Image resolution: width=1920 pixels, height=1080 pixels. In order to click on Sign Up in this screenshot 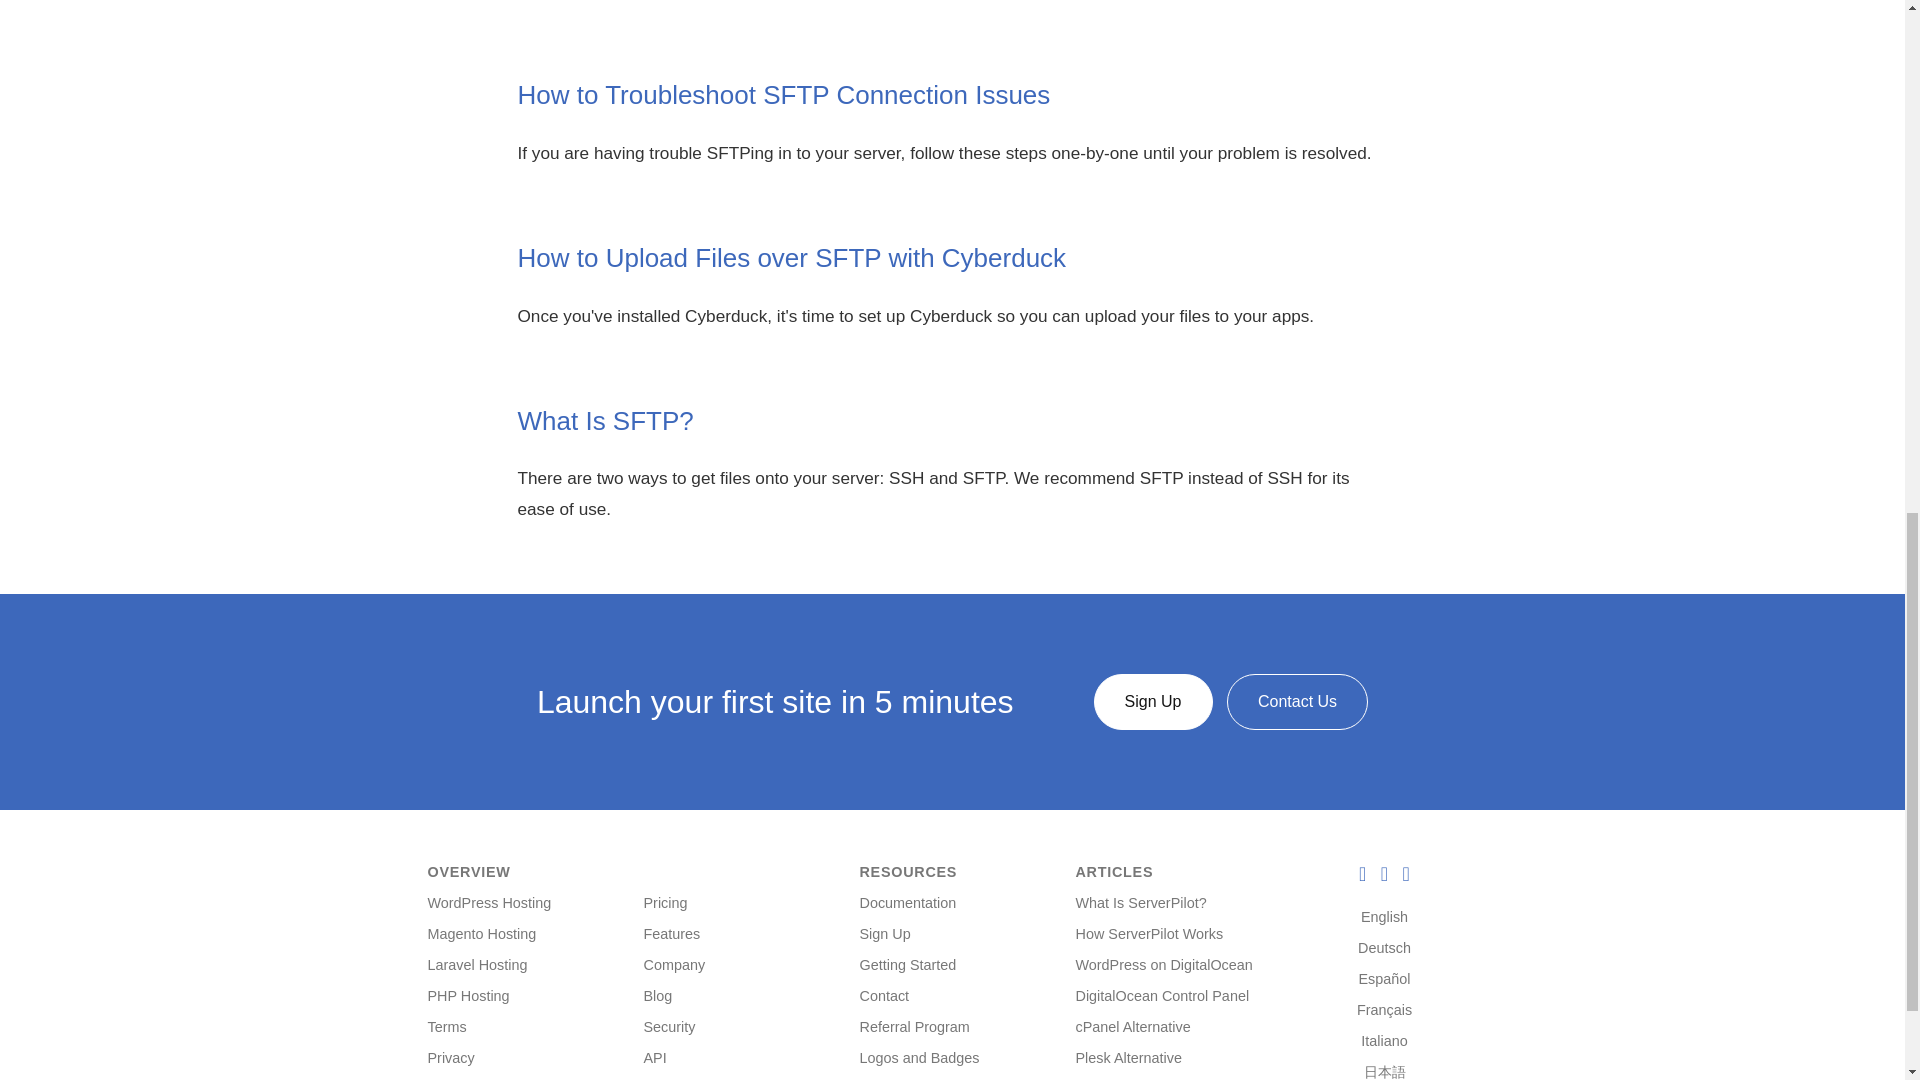, I will do `click(885, 933)`.